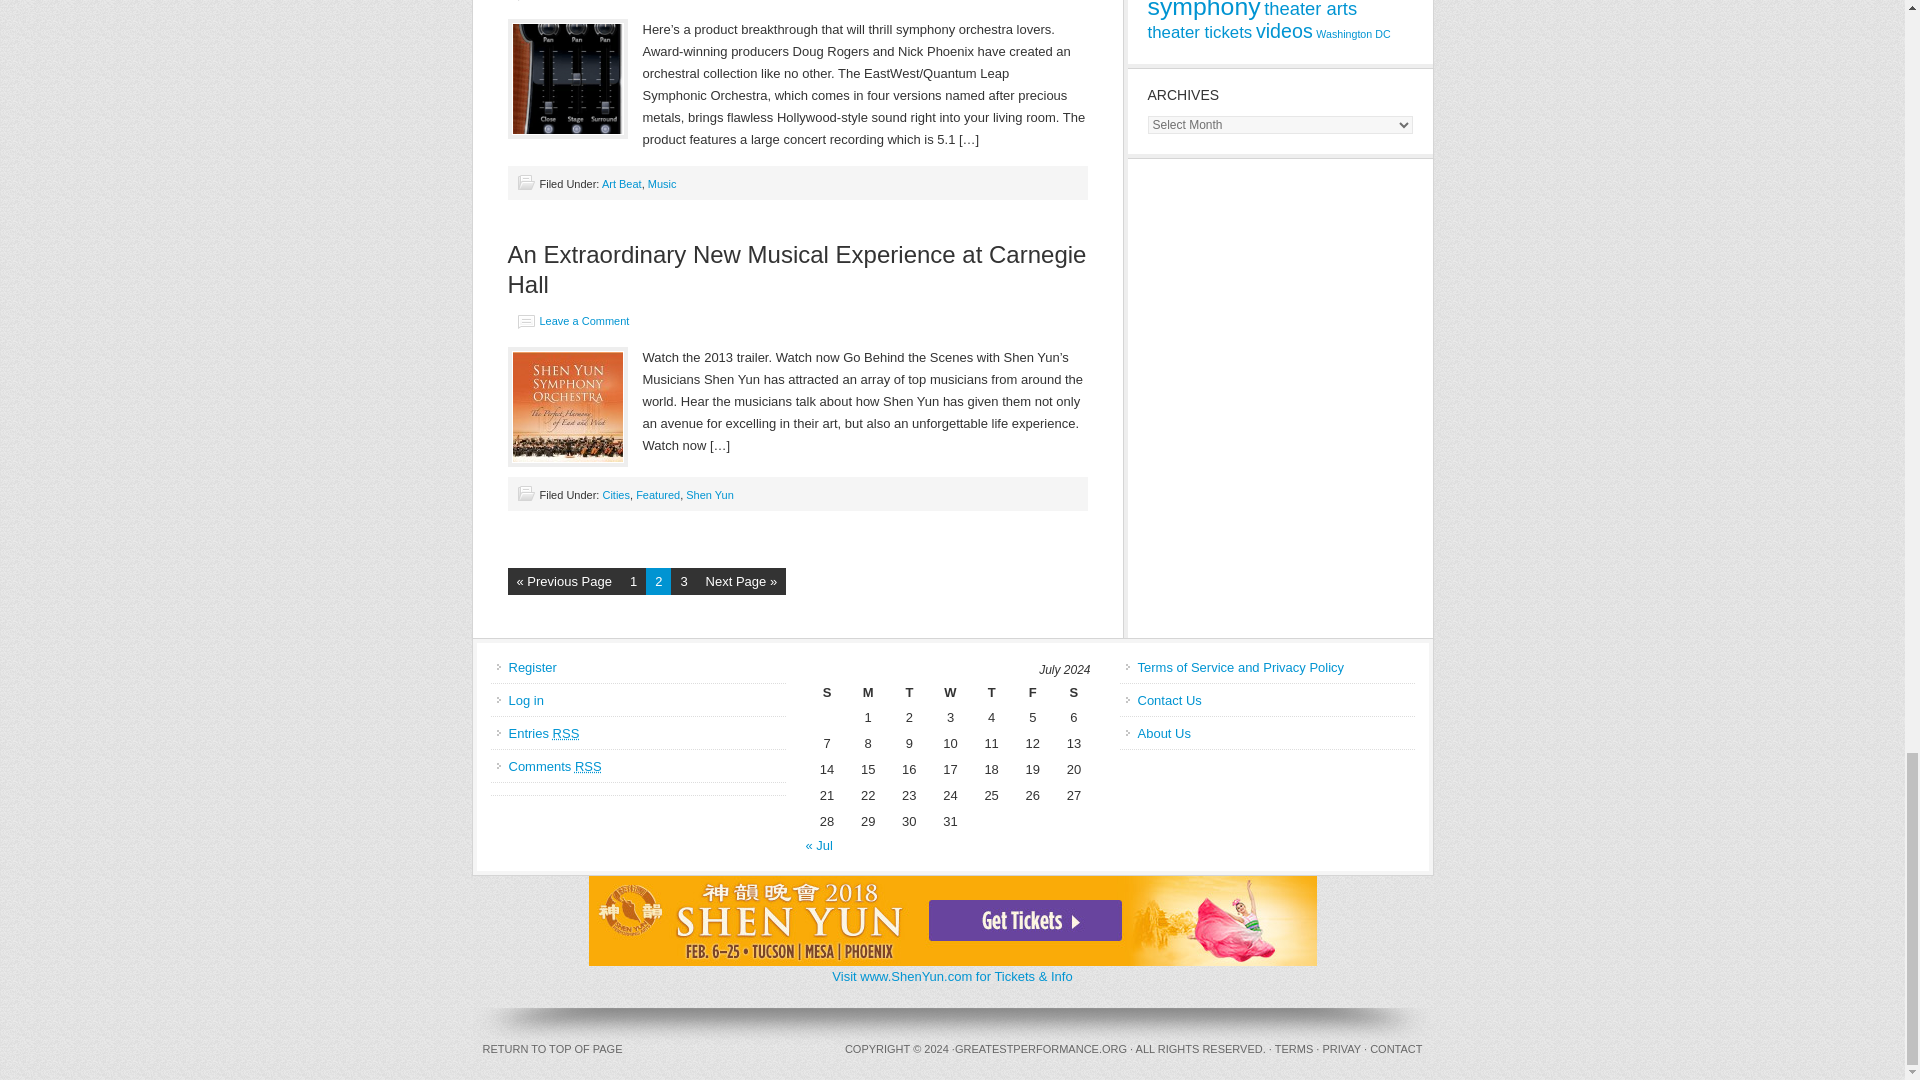 This screenshot has height=1080, width=1920. Describe the element at coordinates (991, 692) in the screenshot. I see `Thursday` at that location.